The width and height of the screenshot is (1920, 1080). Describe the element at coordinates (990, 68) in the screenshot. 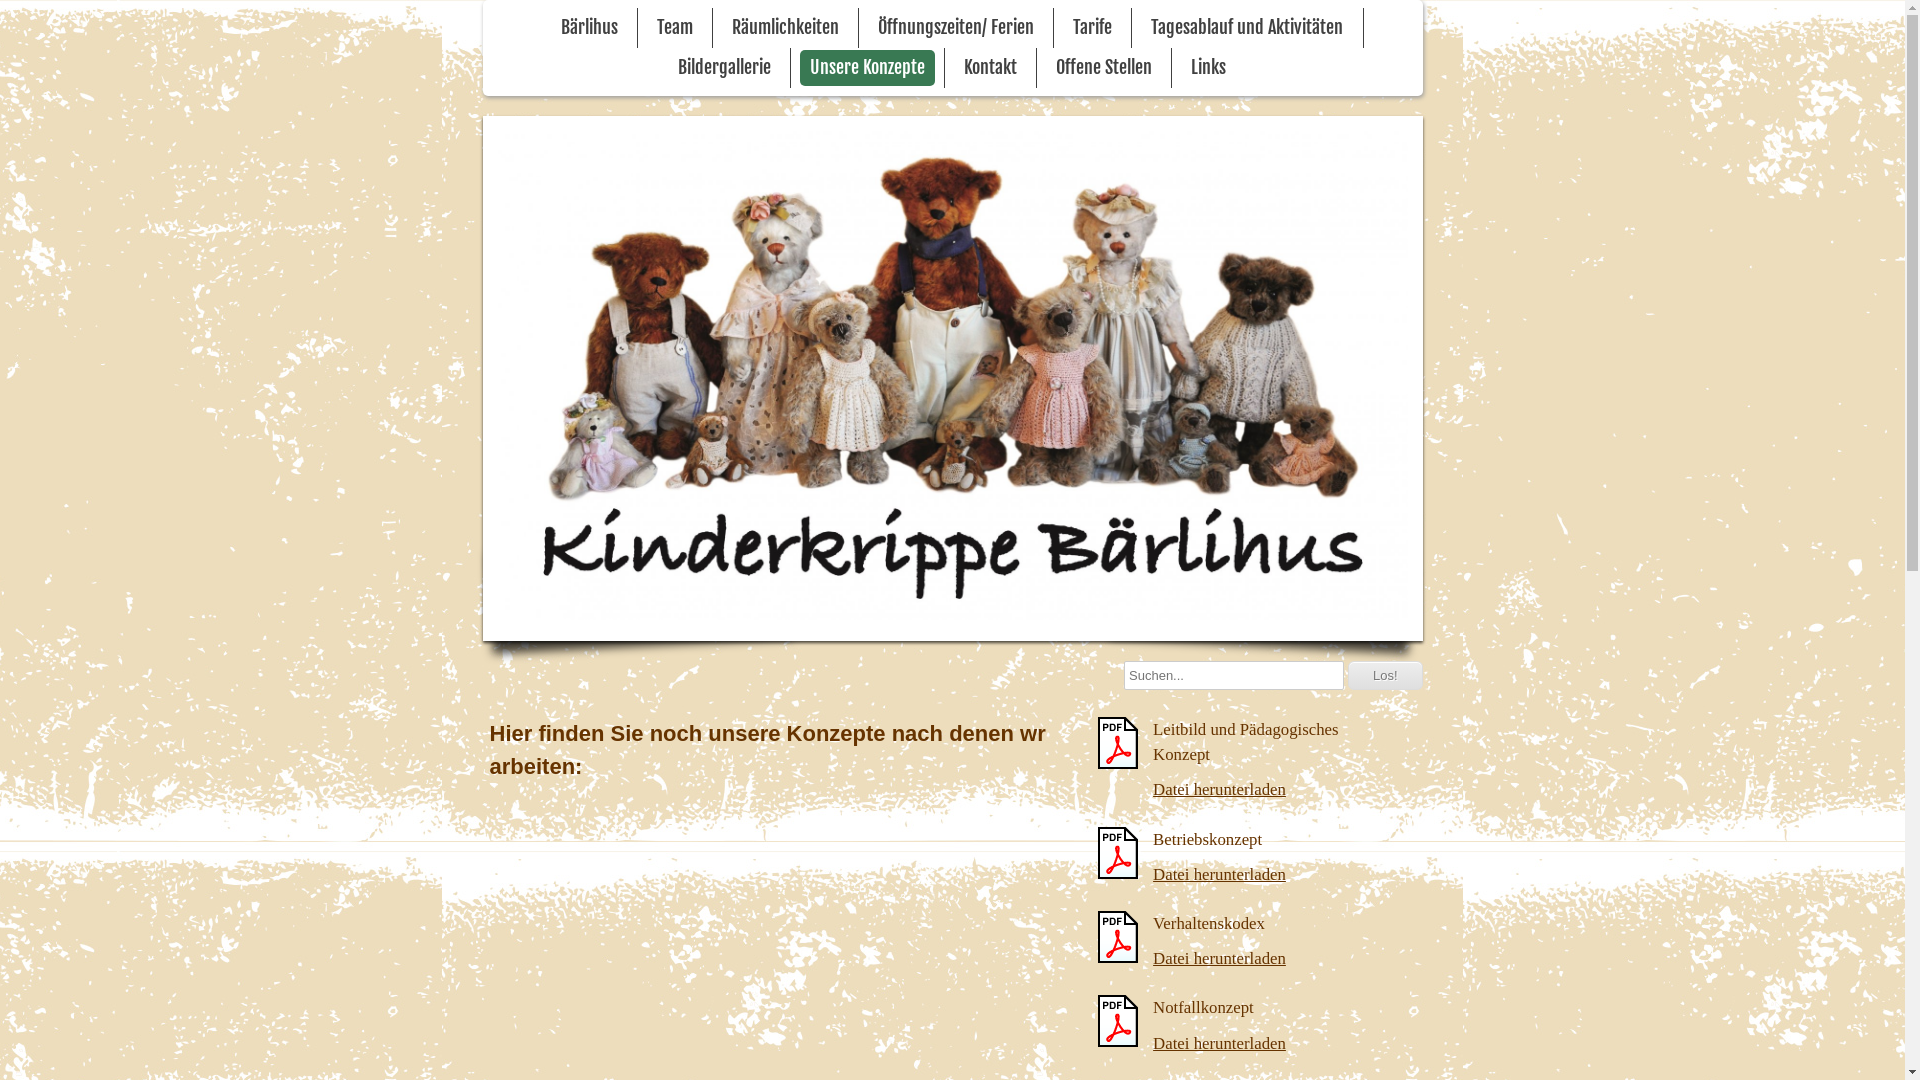

I see `Kontakt` at that location.